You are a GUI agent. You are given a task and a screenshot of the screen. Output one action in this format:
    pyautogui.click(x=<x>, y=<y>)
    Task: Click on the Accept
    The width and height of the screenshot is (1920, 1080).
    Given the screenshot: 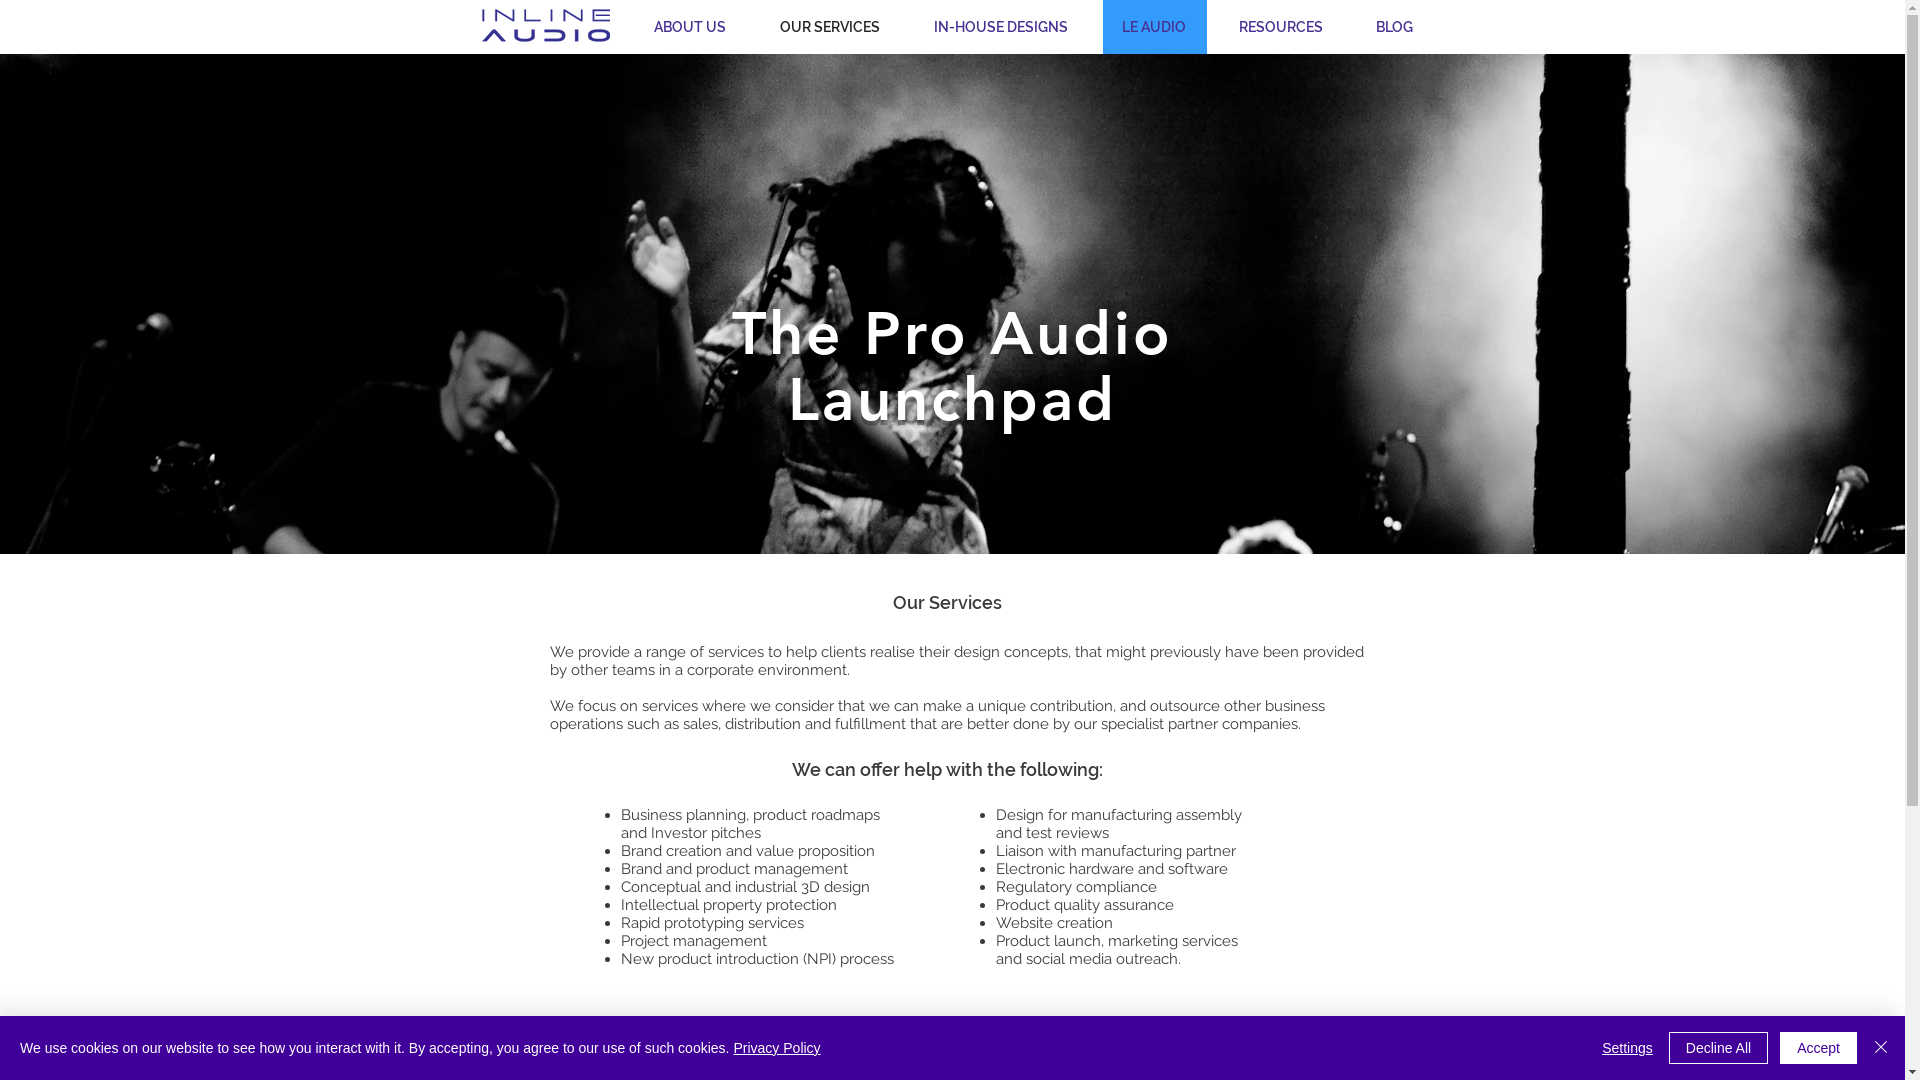 What is the action you would take?
    pyautogui.click(x=1818, y=1048)
    